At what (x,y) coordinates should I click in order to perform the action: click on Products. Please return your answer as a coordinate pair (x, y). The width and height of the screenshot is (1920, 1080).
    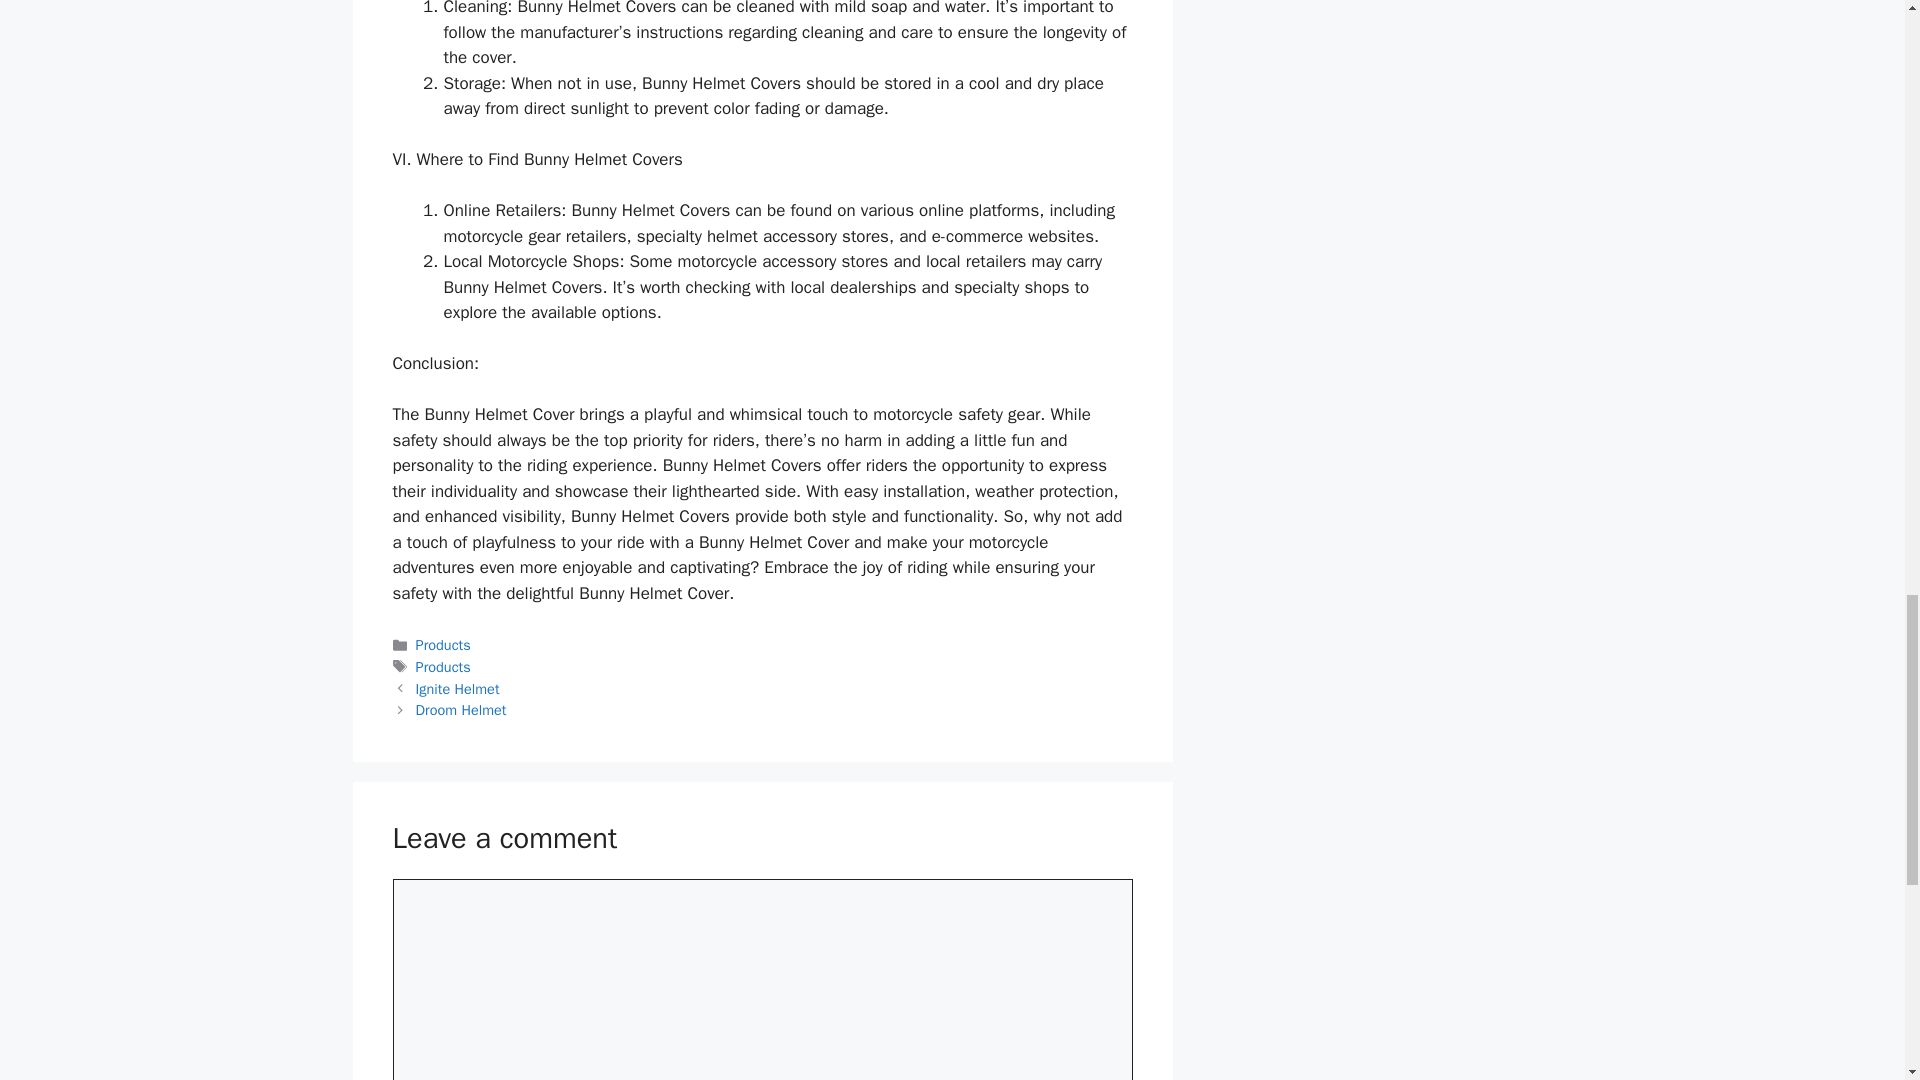
    Looking at the image, I should click on (443, 645).